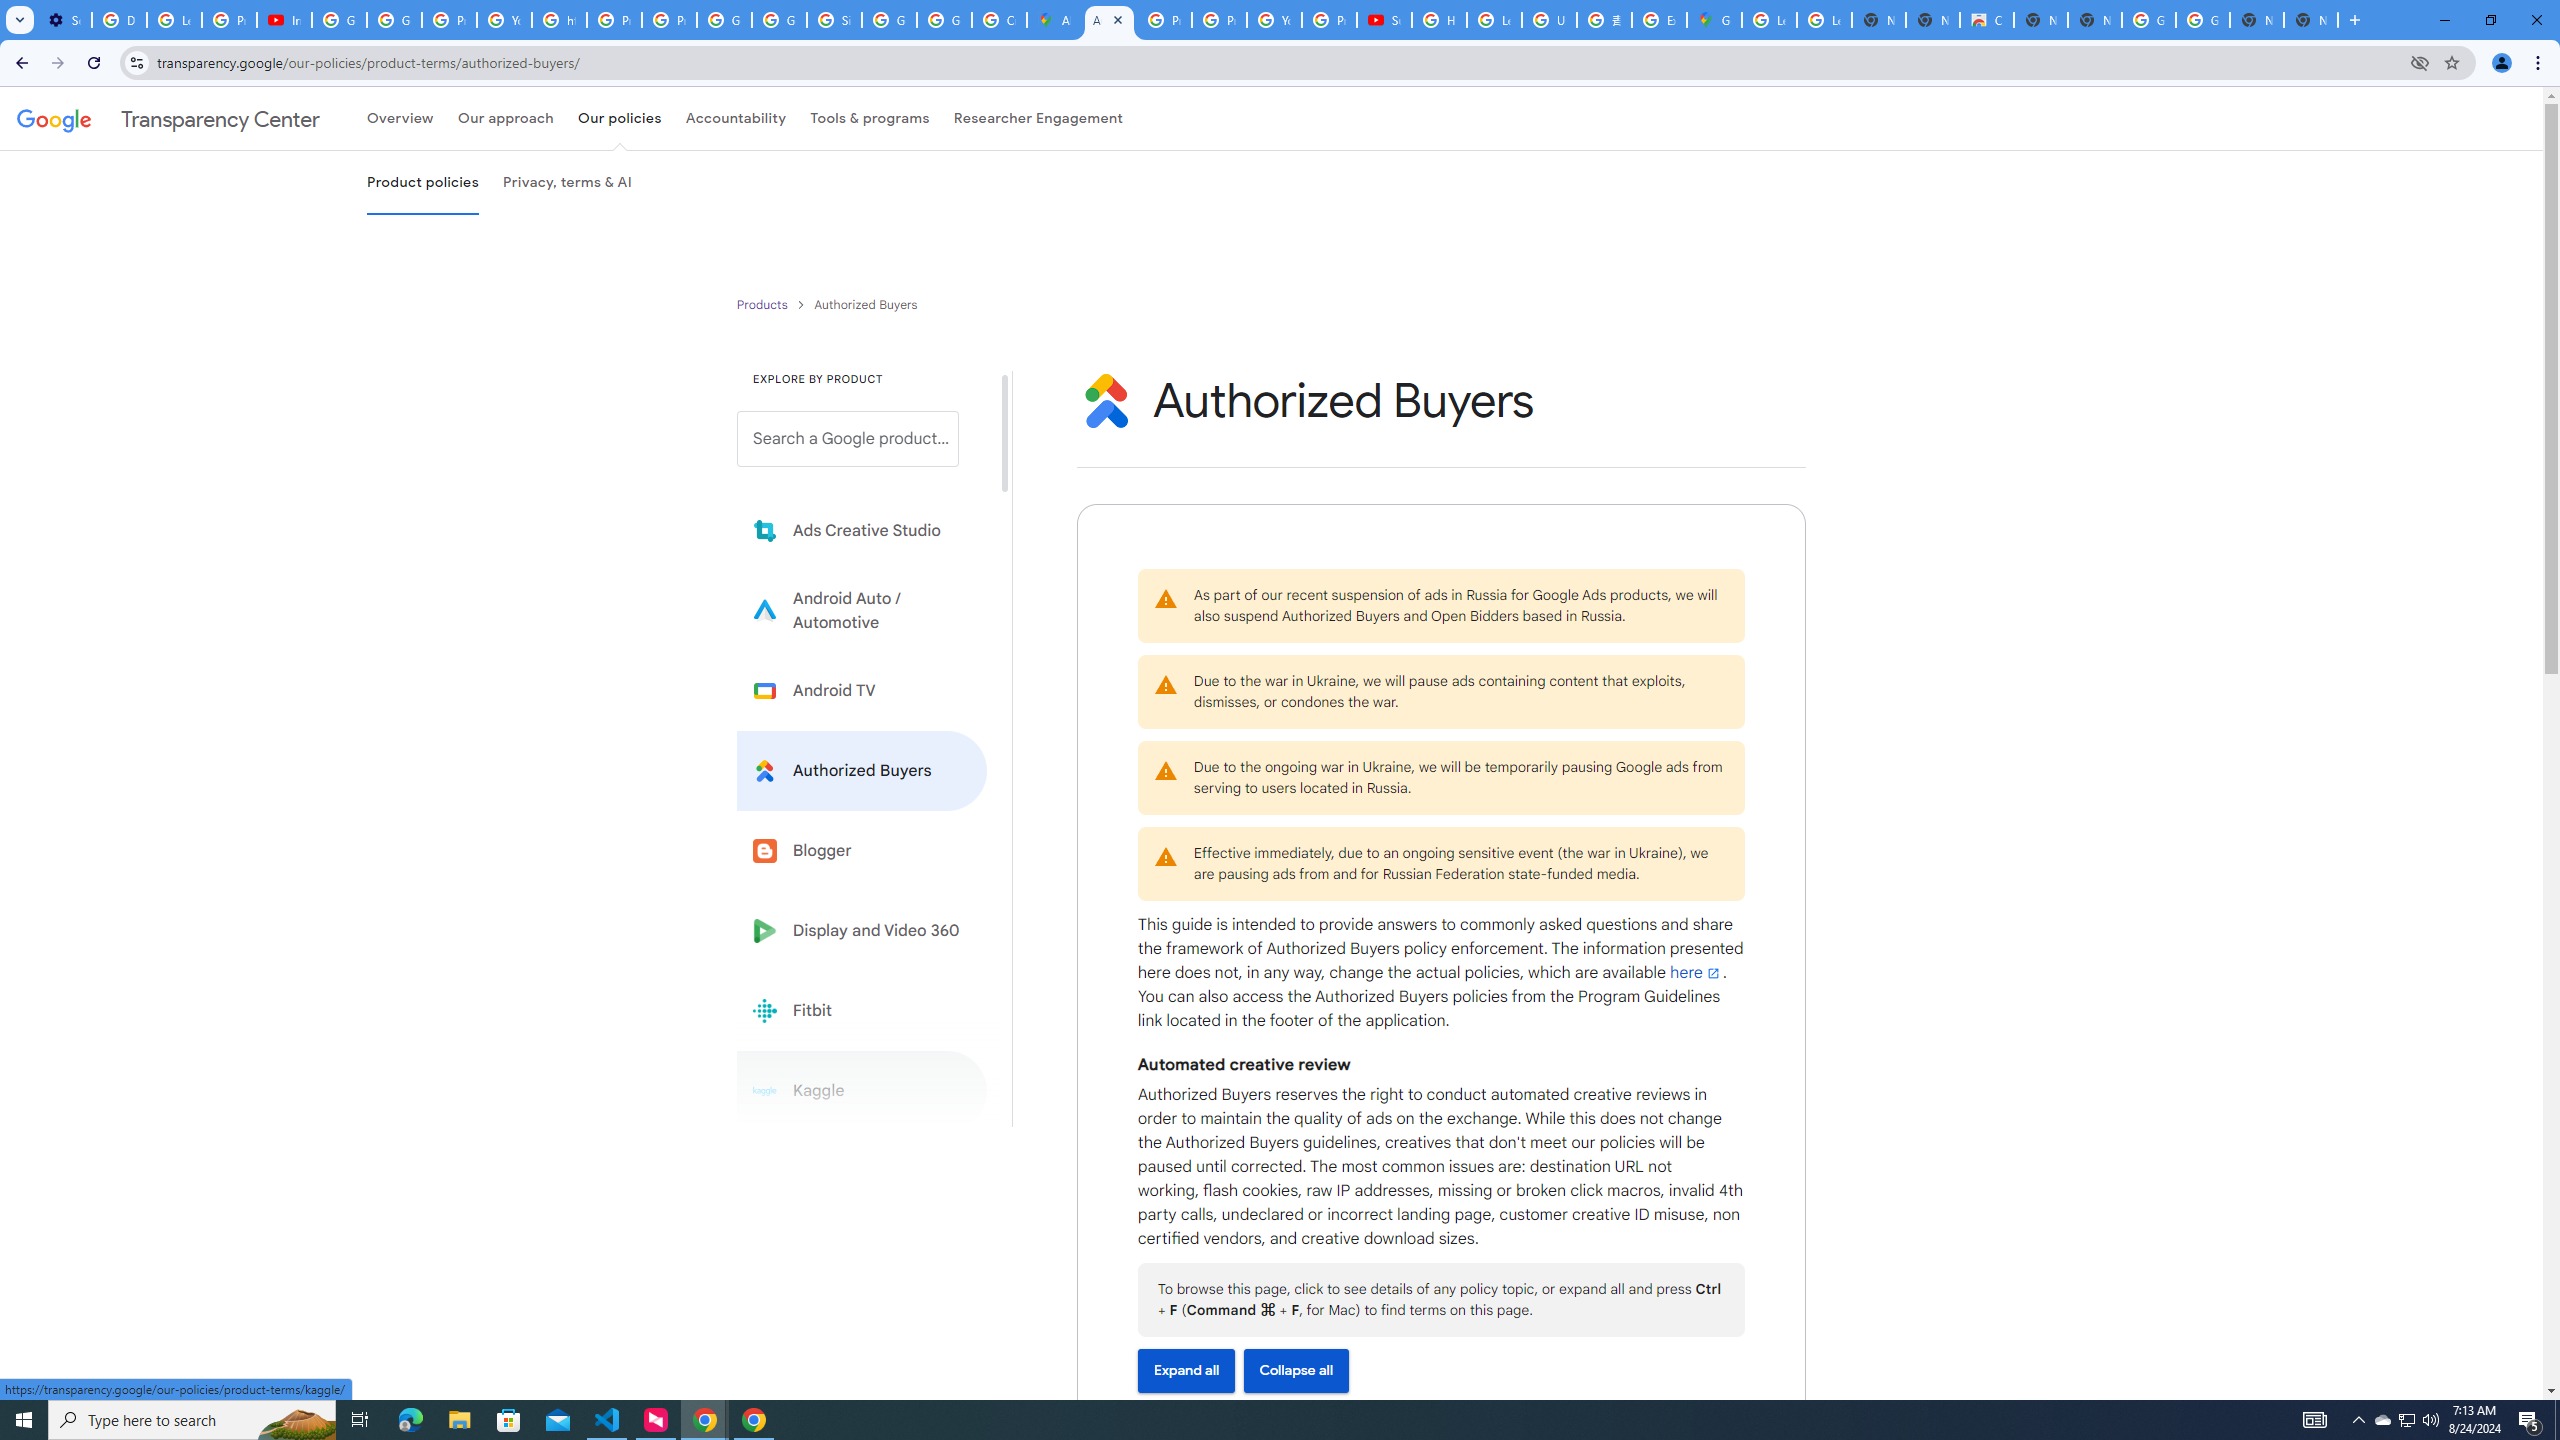  I want to click on New Tab, so click(2311, 20).